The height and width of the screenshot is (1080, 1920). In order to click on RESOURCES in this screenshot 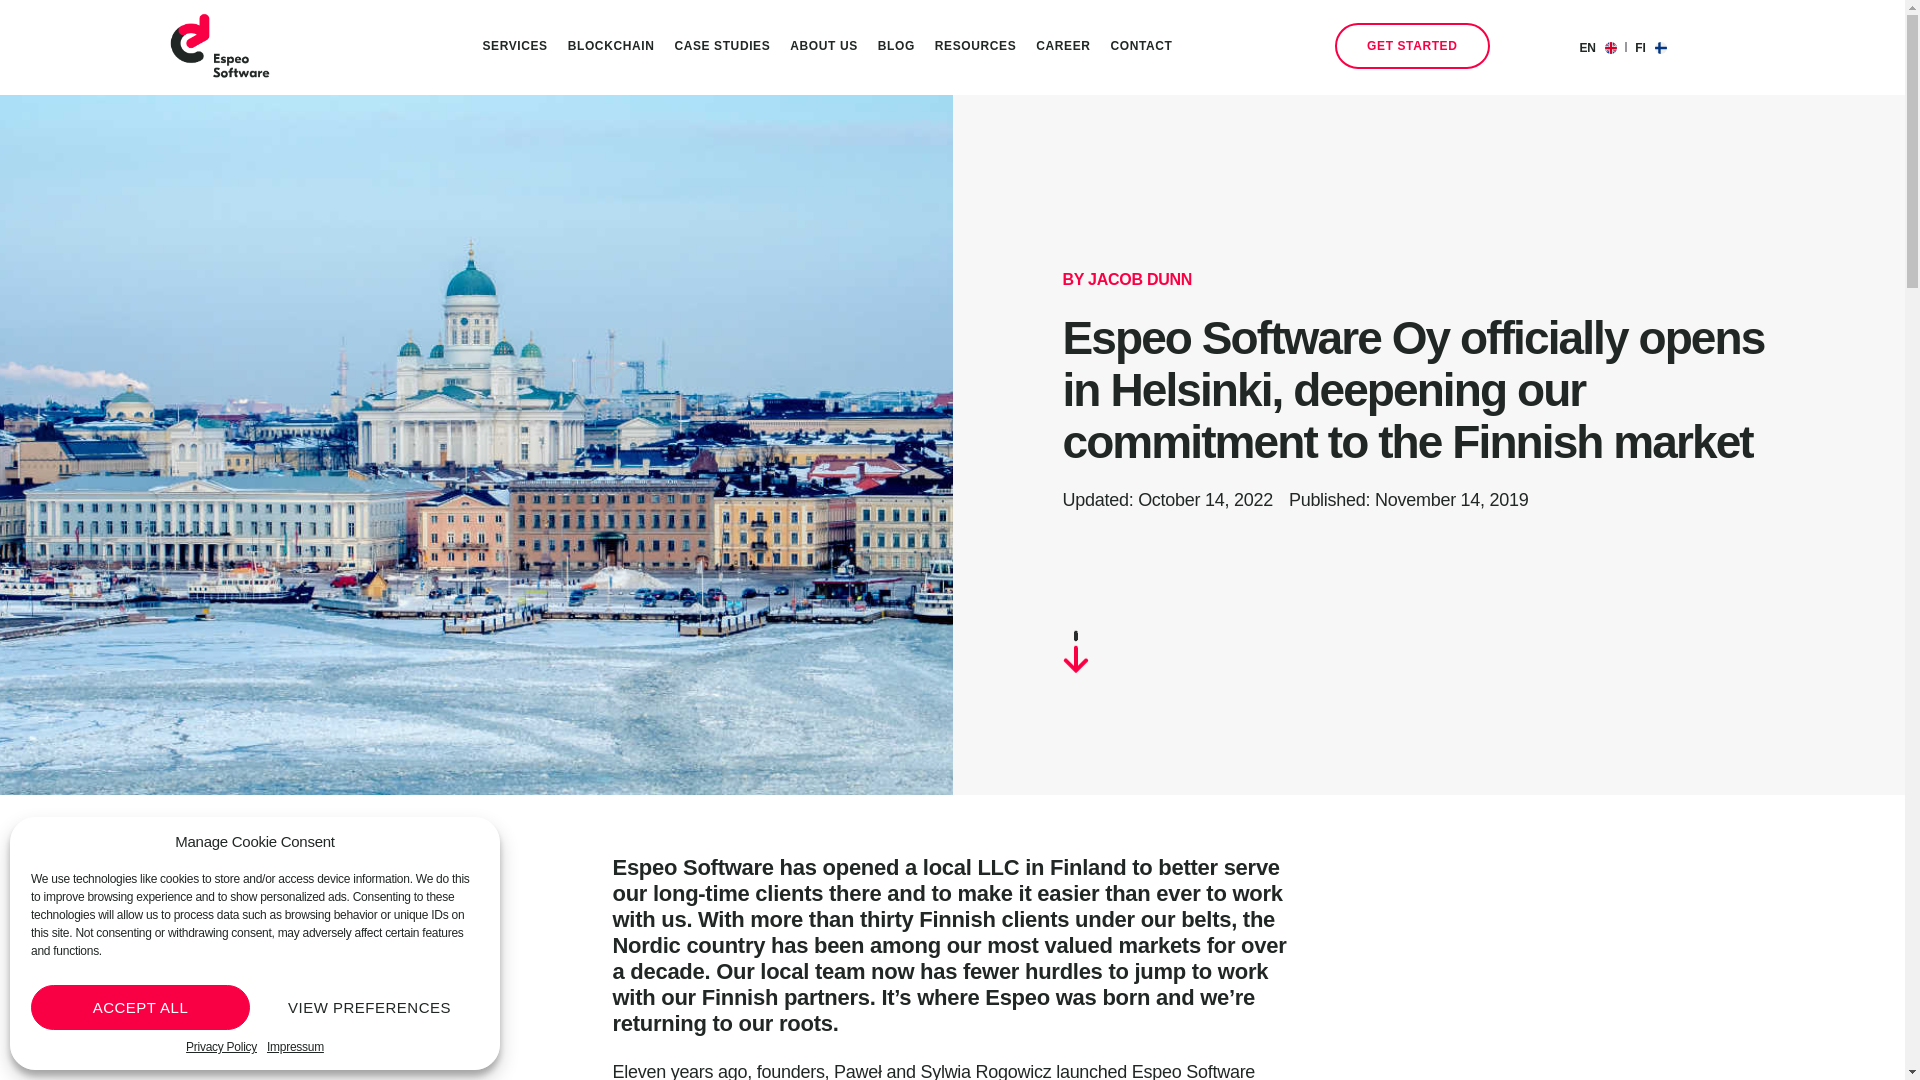, I will do `click(975, 46)`.